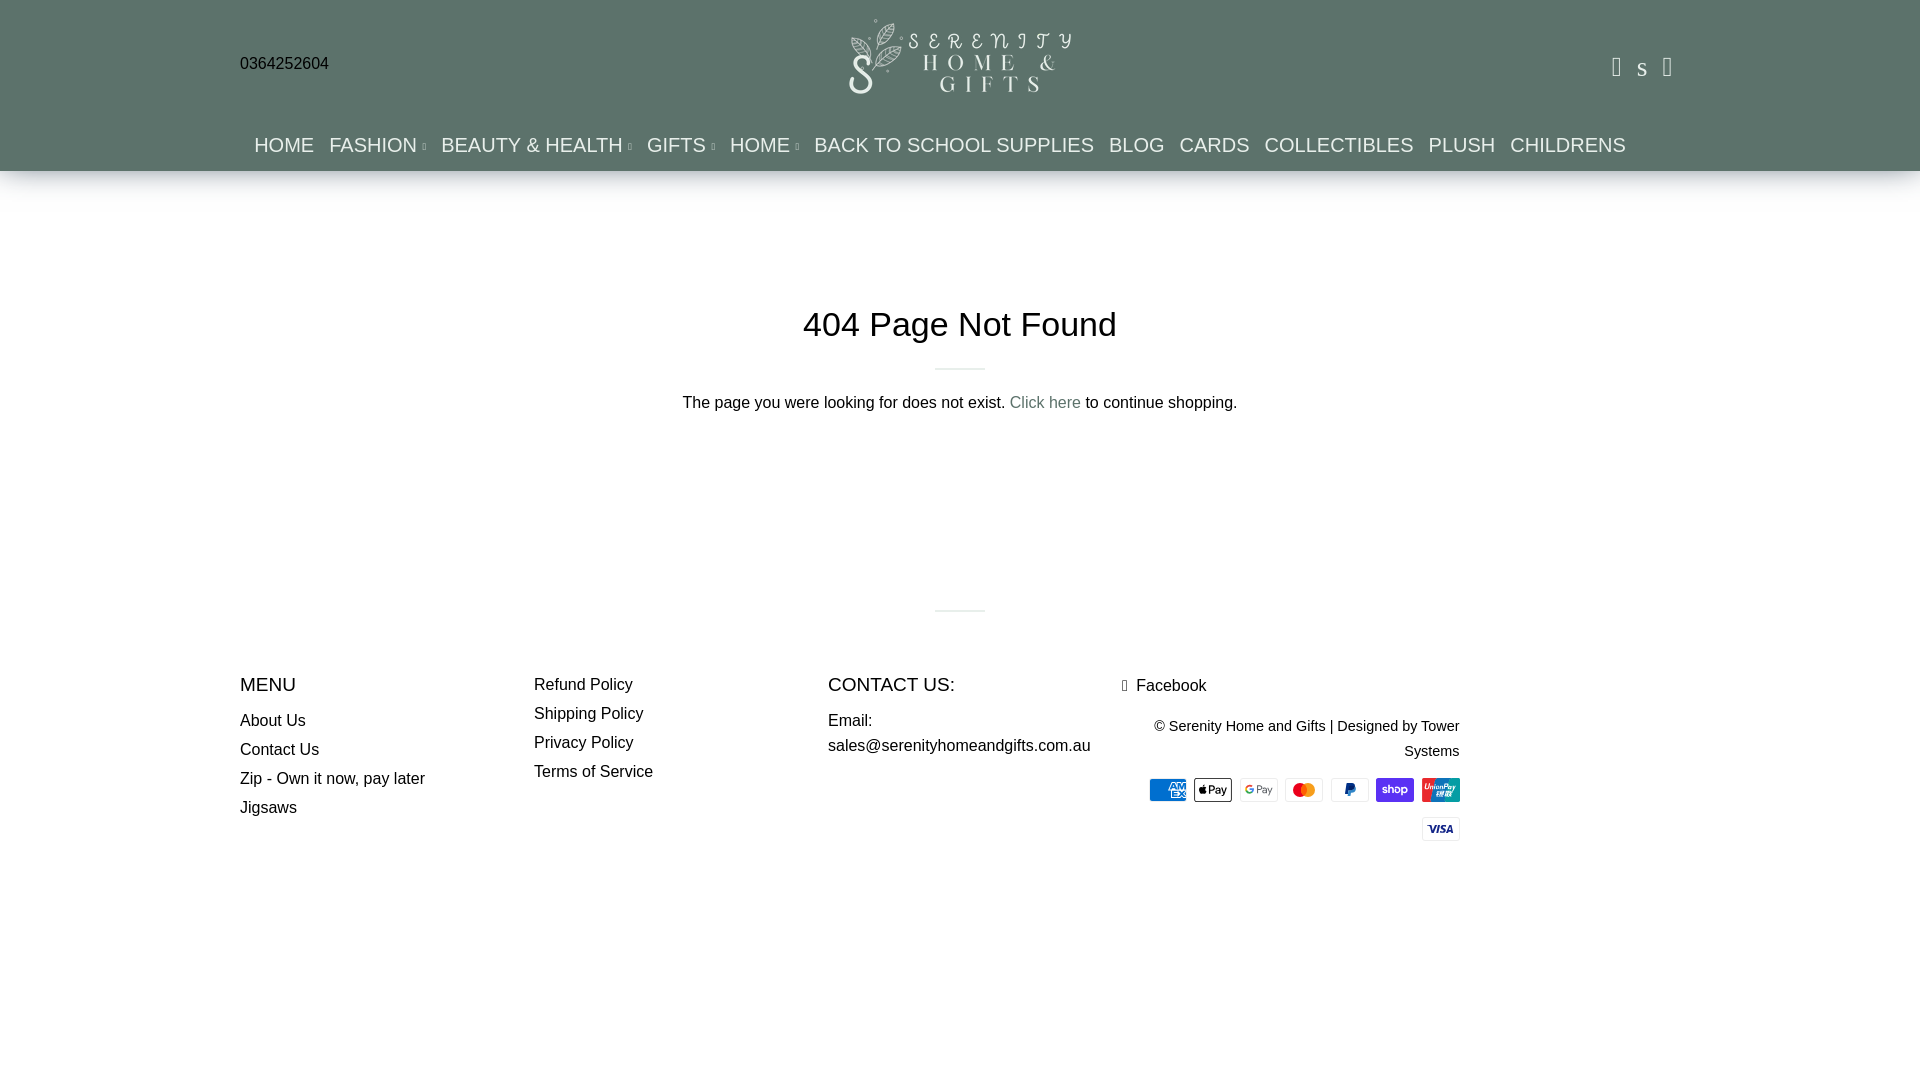  I want to click on Visa, so click(1440, 828).